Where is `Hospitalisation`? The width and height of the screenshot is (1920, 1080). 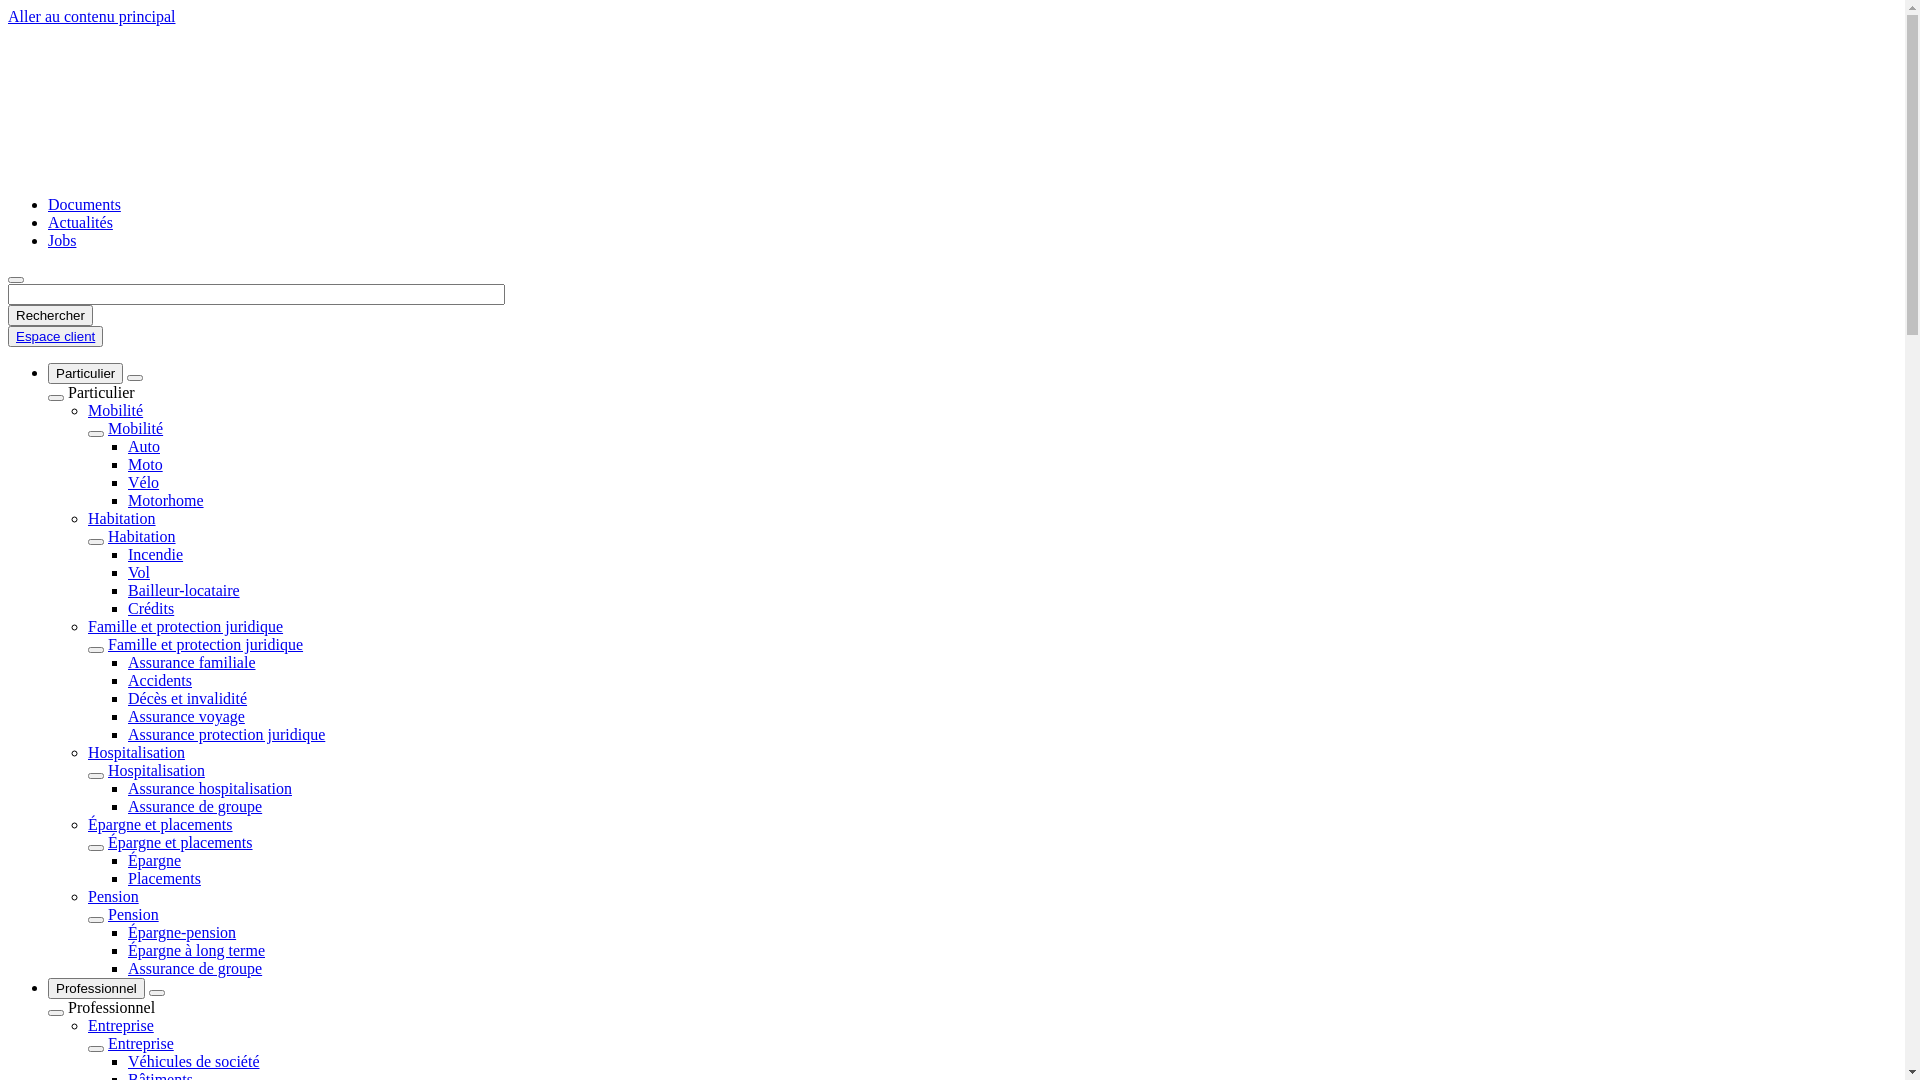
Hospitalisation is located at coordinates (136, 752).